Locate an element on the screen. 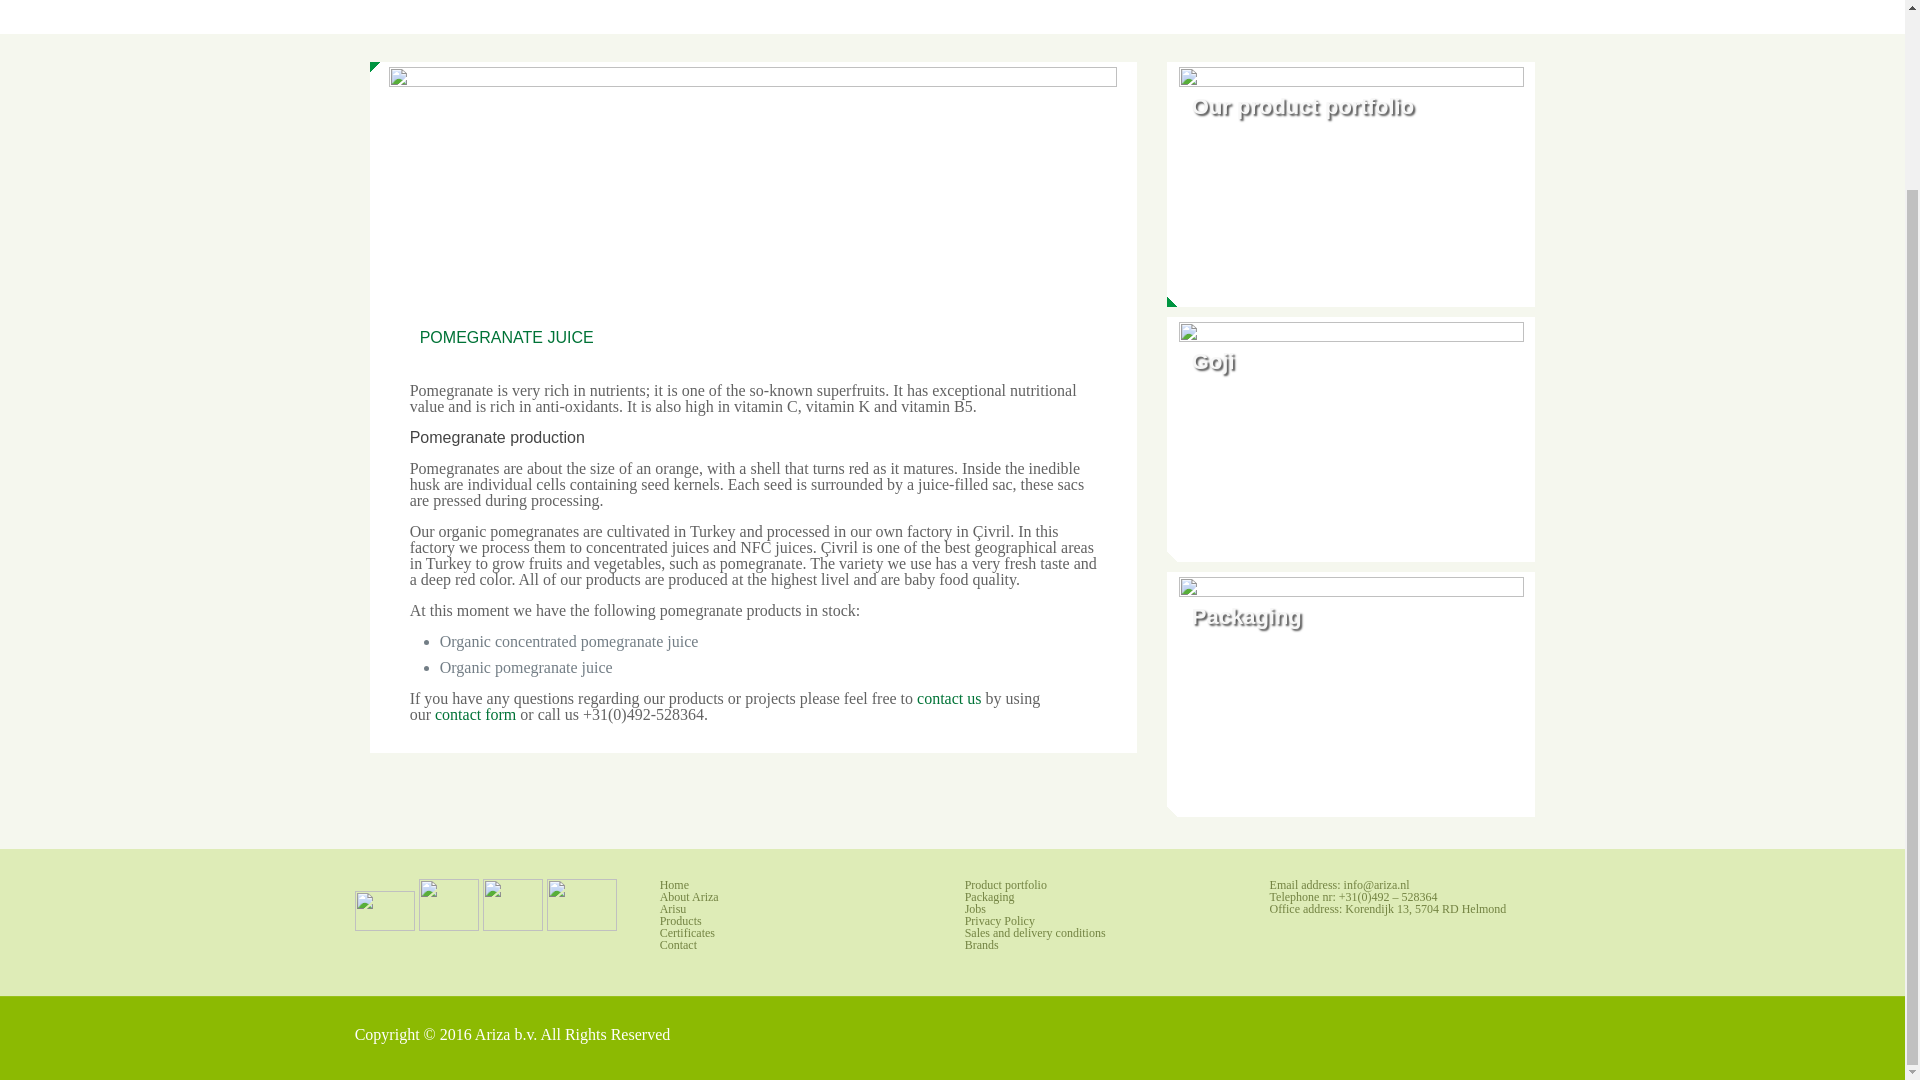 The image size is (1920, 1080). Packaging is located at coordinates (990, 896).